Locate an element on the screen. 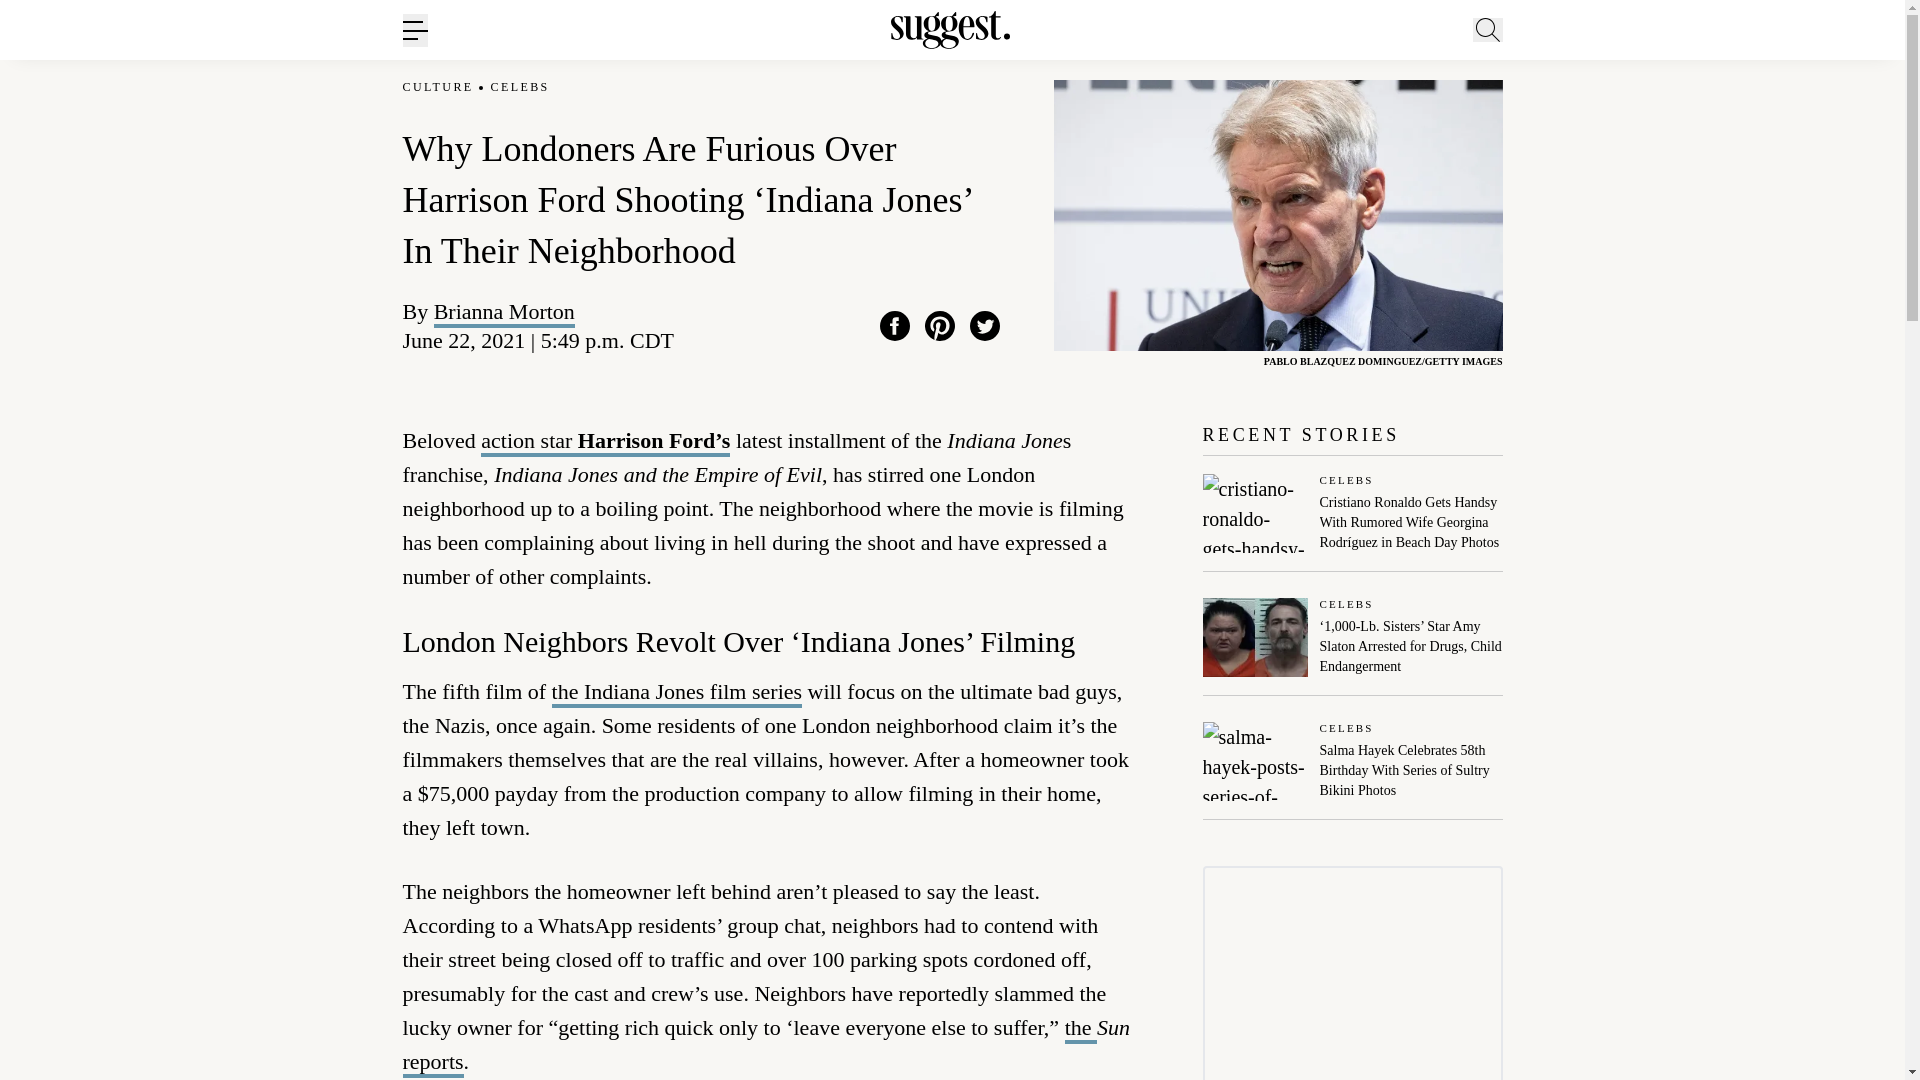 This screenshot has width=1920, height=1080. Pinterest is located at coordinates (940, 326).